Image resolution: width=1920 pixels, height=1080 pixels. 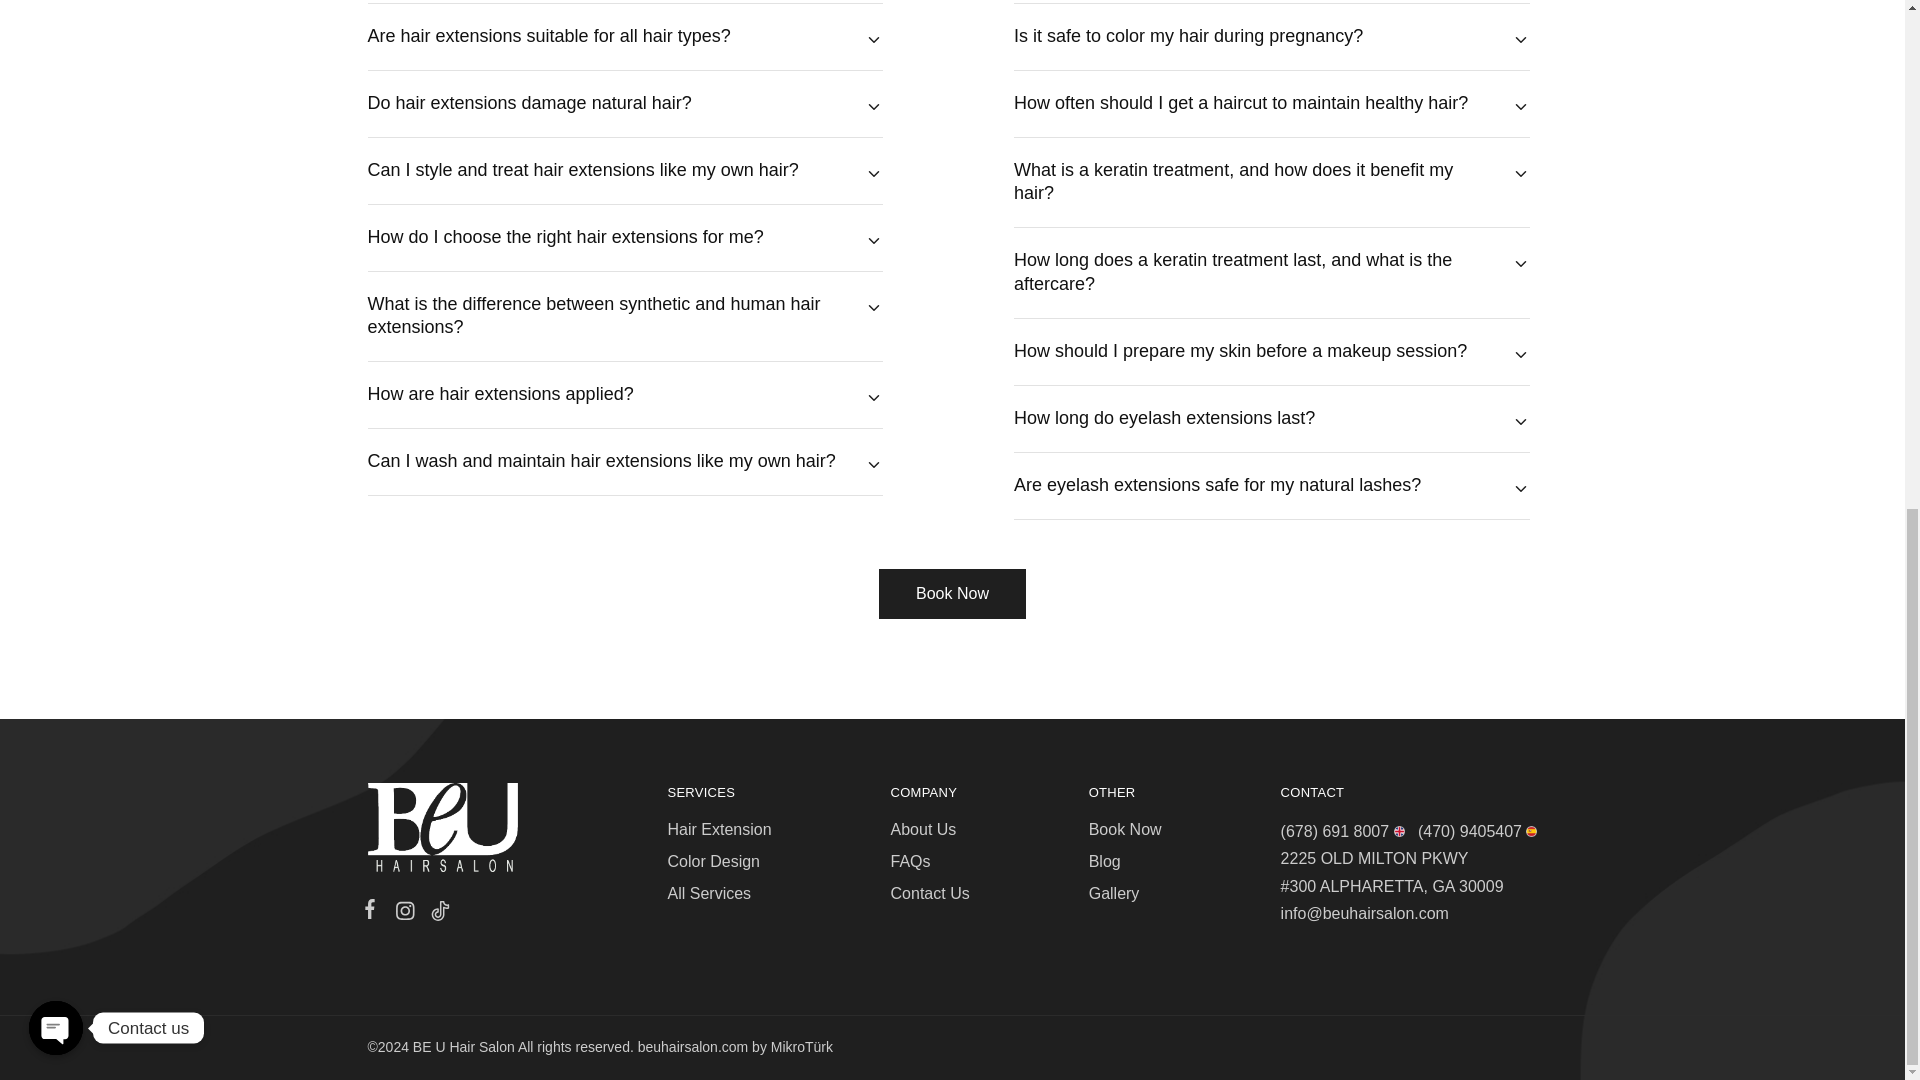 What do you see at coordinates (374, 912) in the screenshot?
I see `Facebook` at bounding box center [374, 912].